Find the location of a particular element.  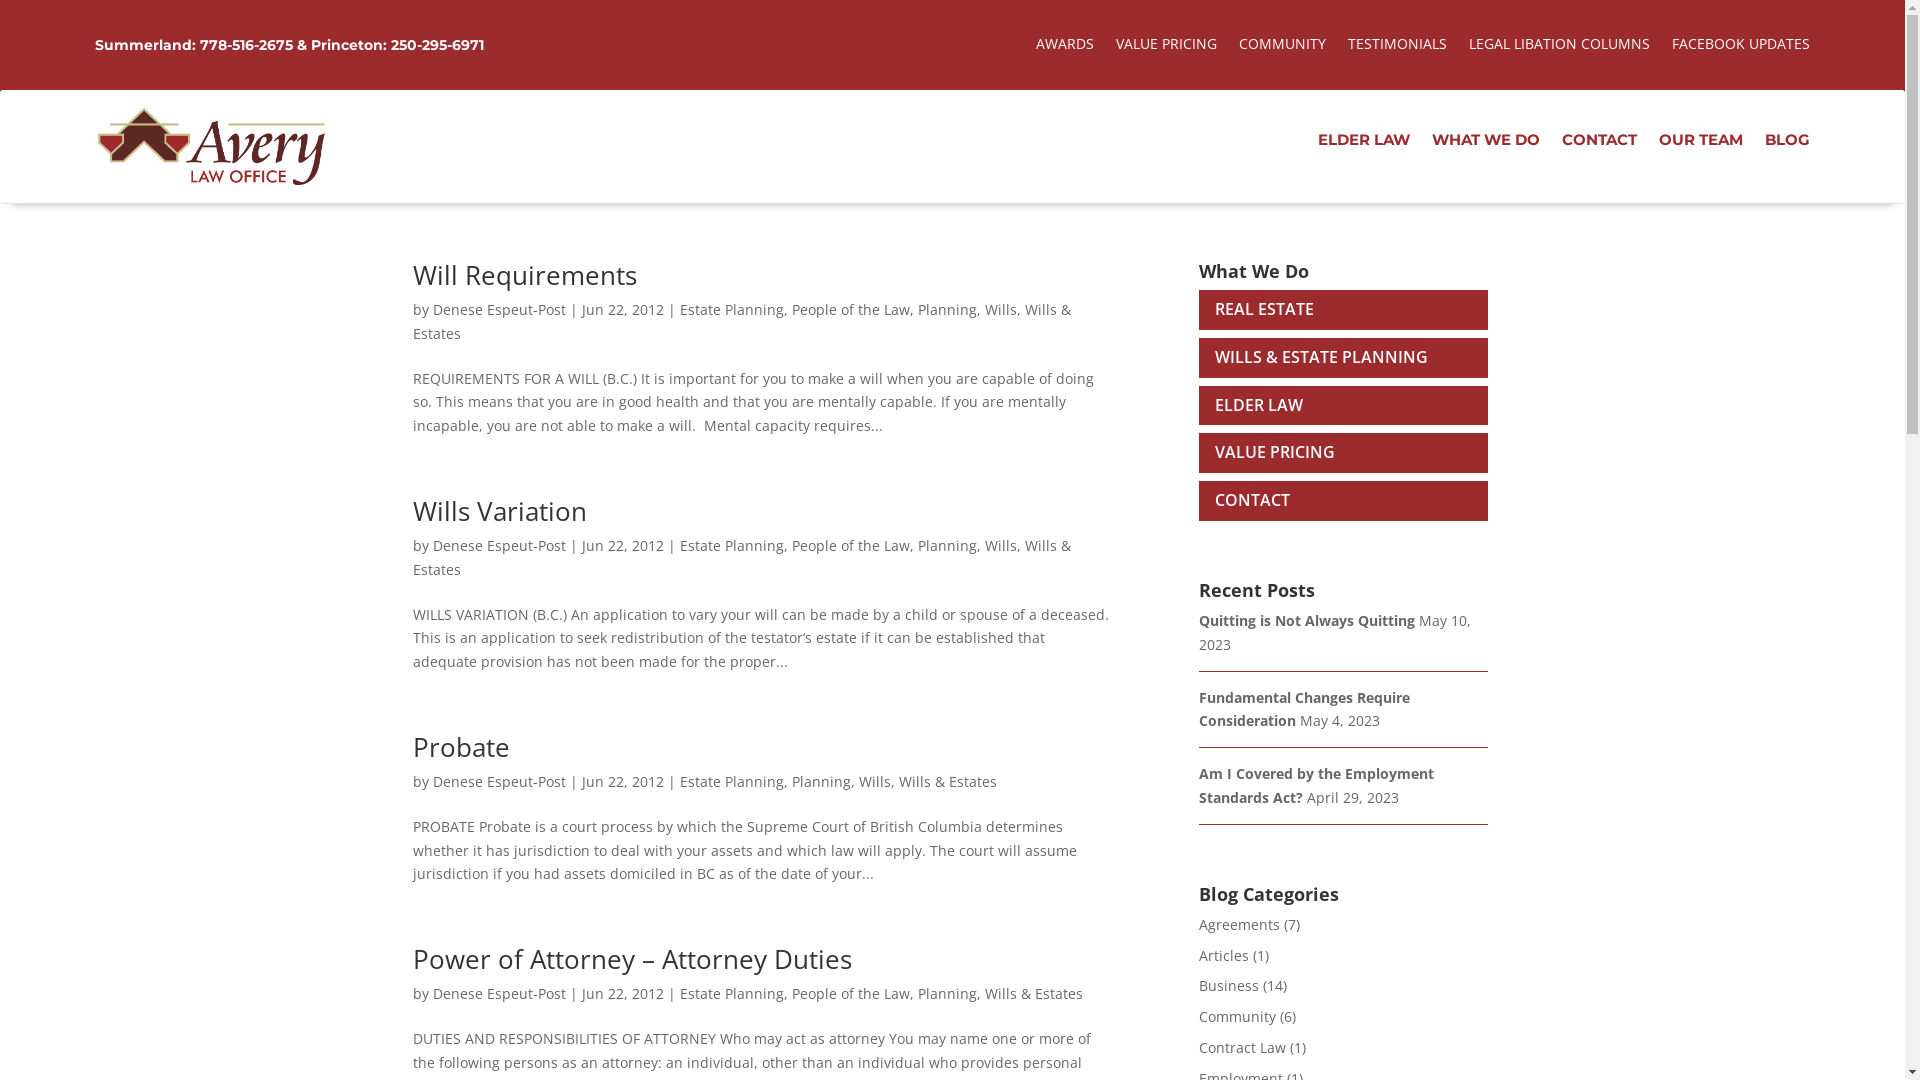

ELDER LAW is located at coordinates (1250, 405).